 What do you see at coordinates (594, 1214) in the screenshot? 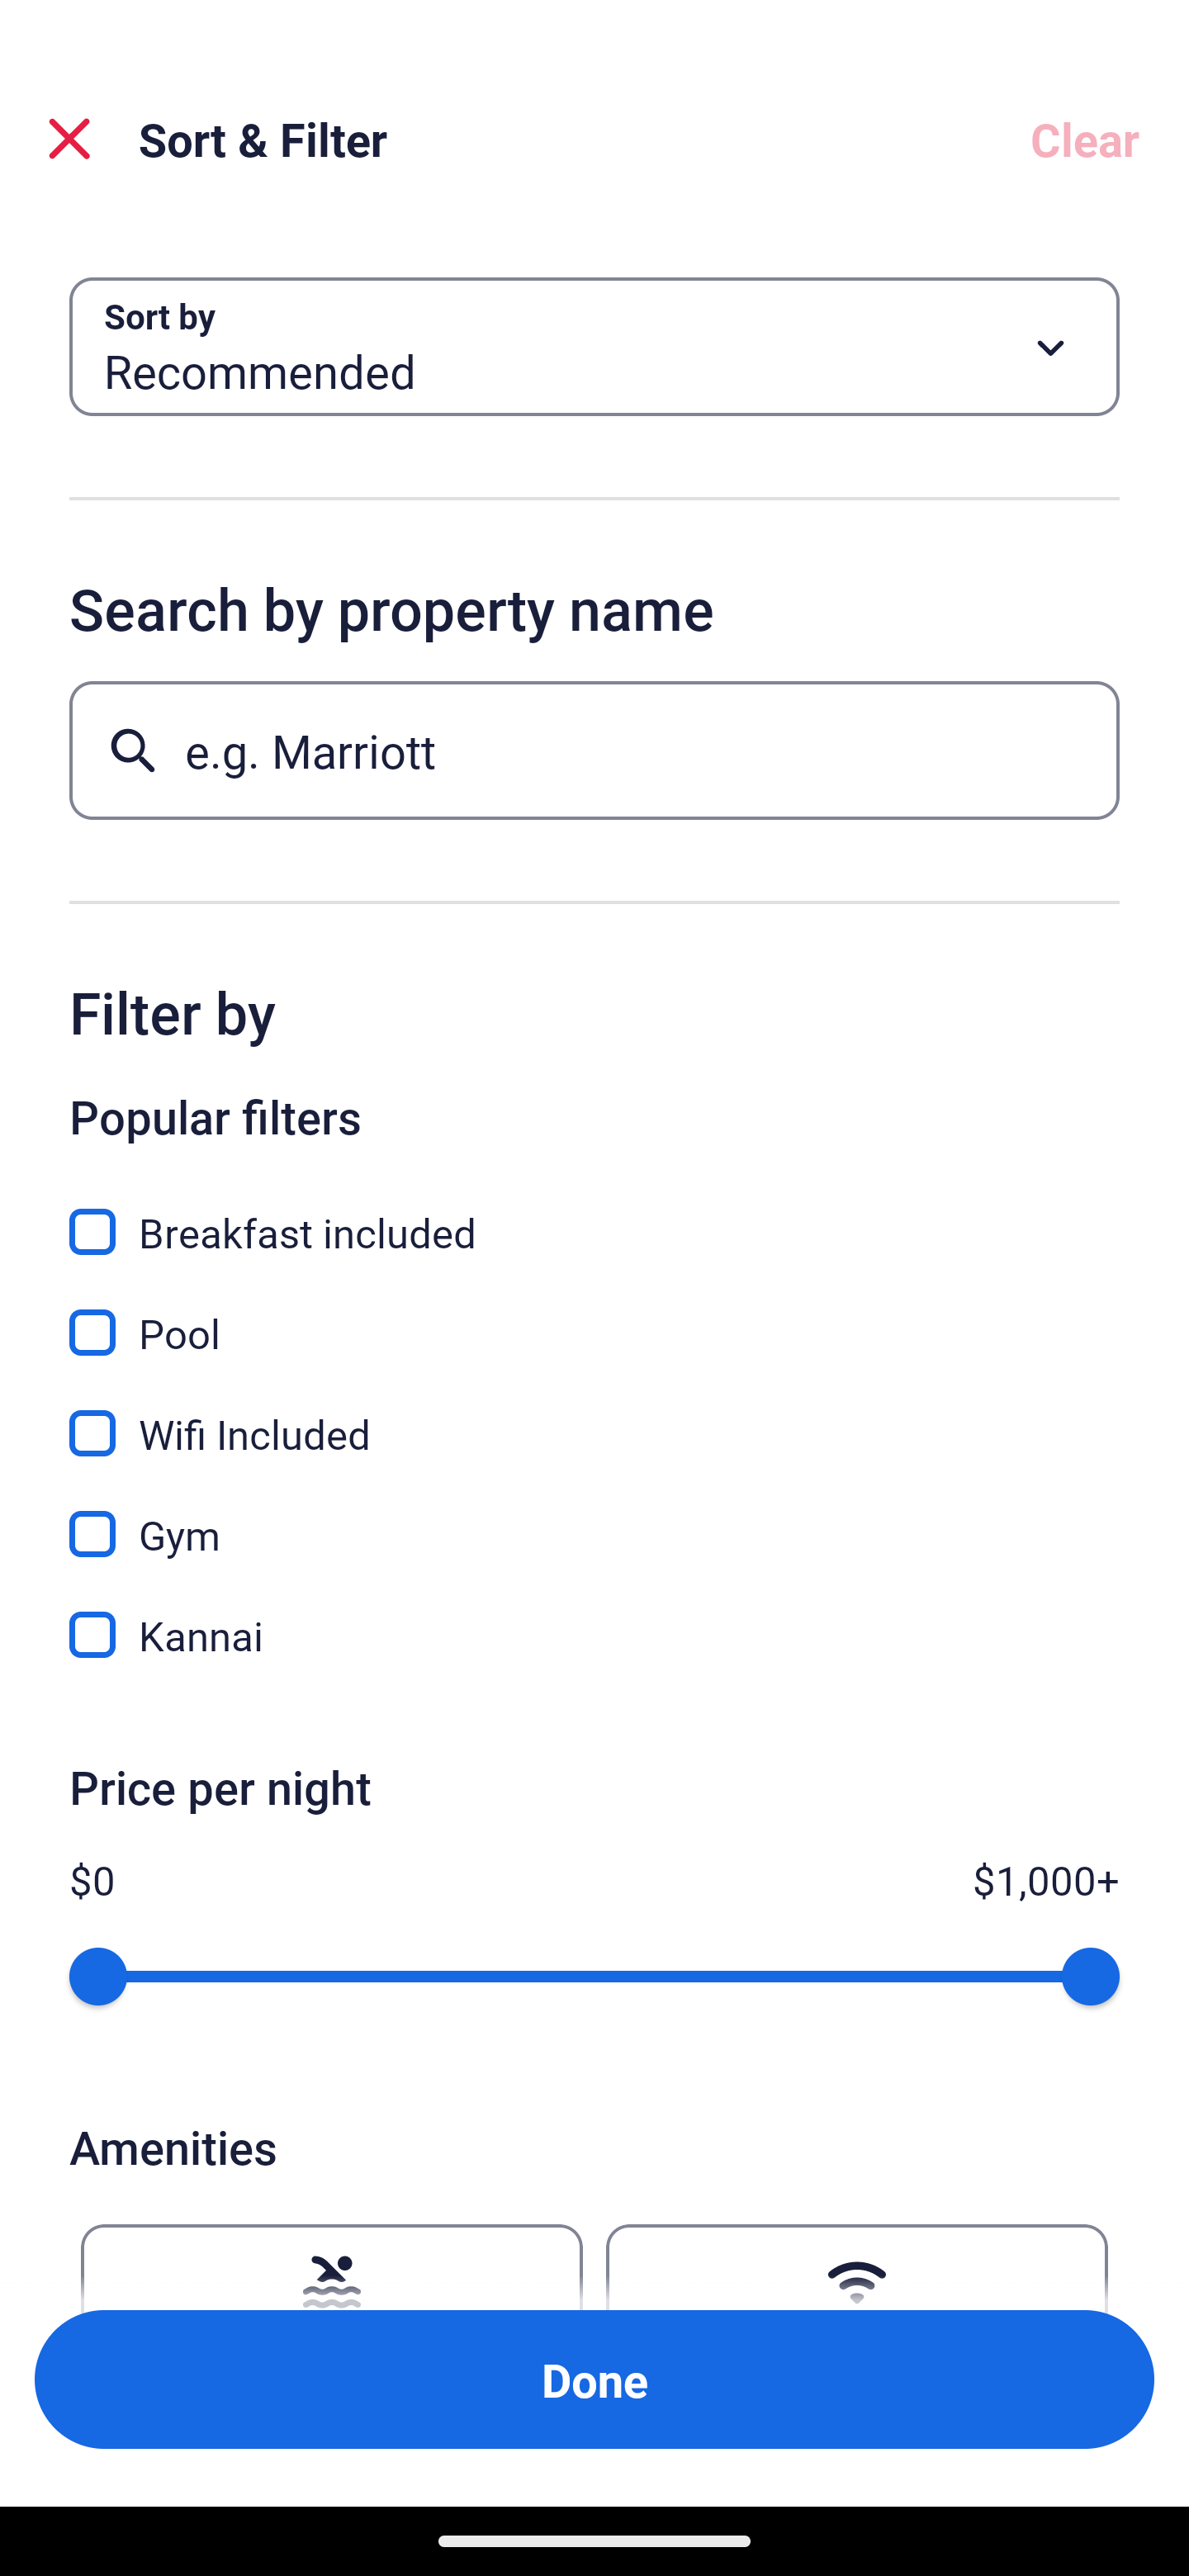
I see `Breakfast included, Breakfast included` at bounding box center [594, 1214].